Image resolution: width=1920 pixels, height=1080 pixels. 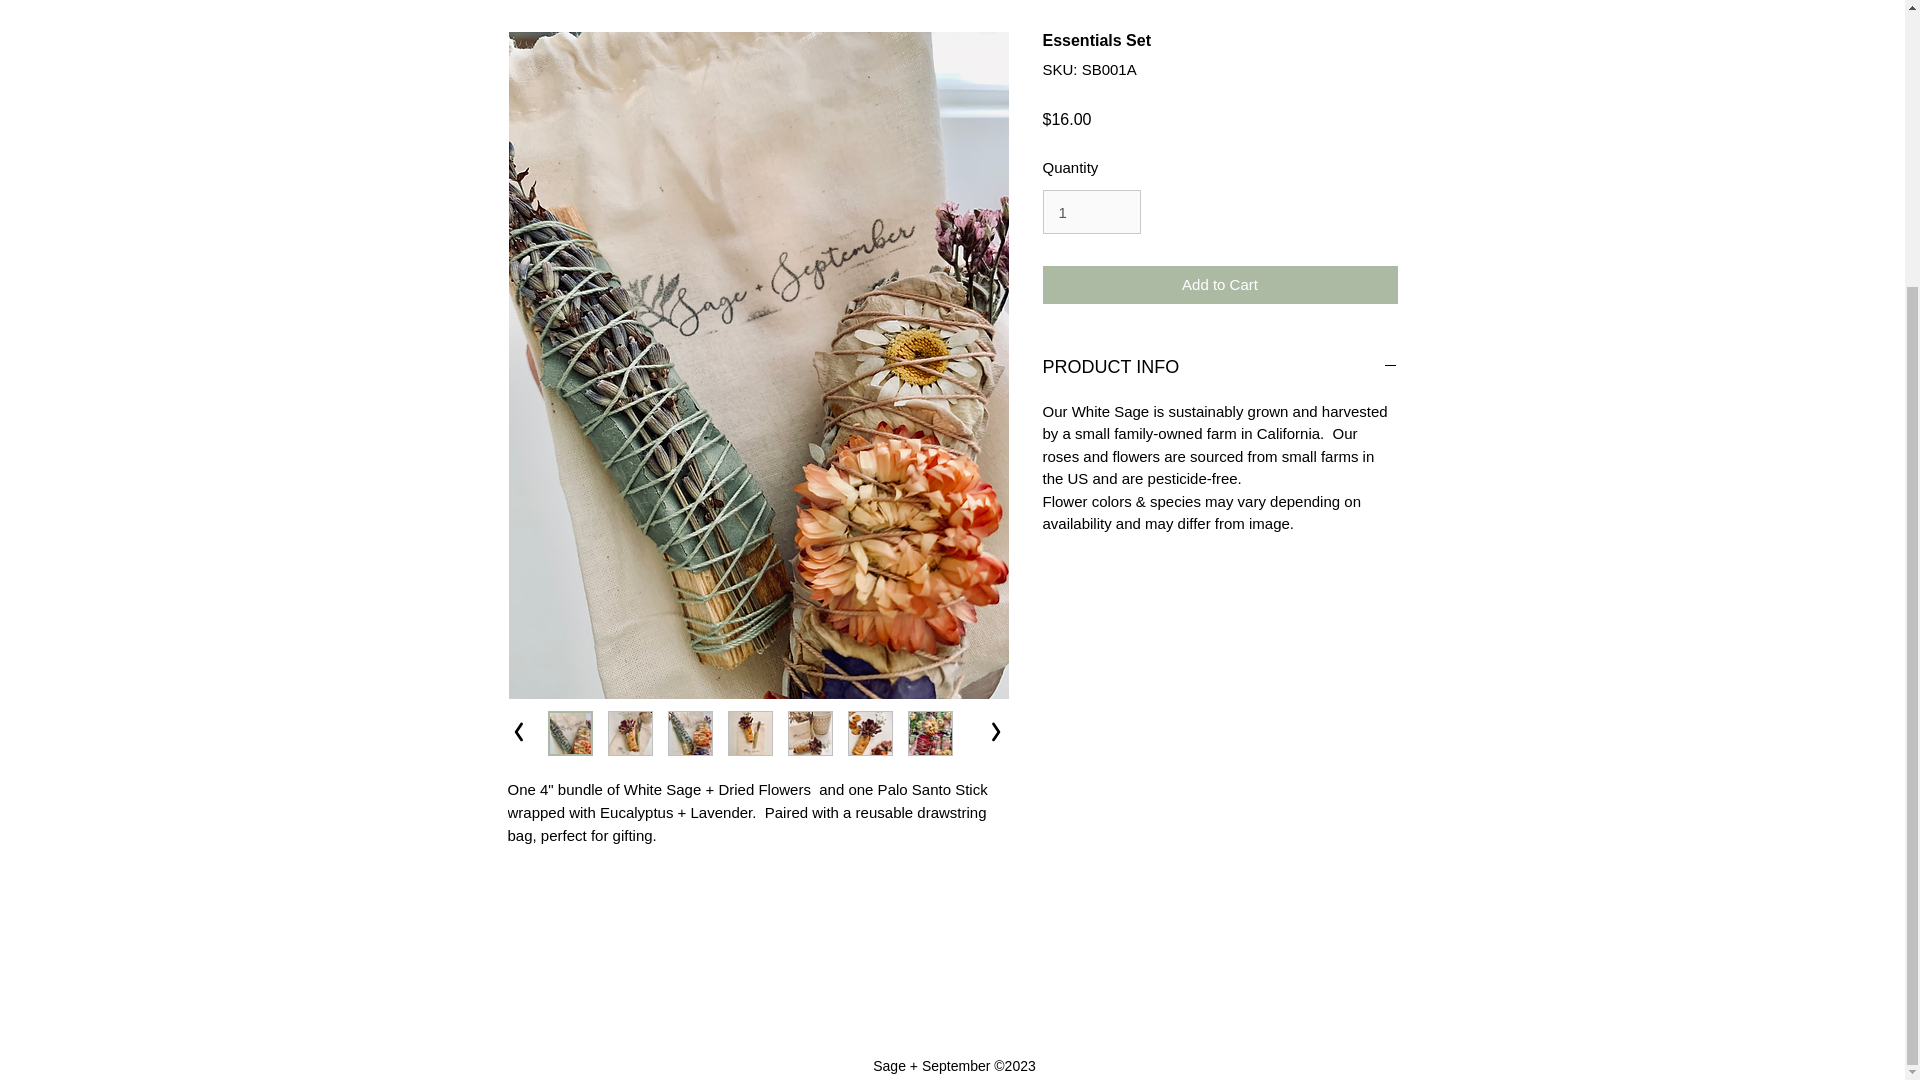 What do you see at coordinates (1220, 368) in the screenshot?
I see `PRODUCT INFO` at bounding box center [1220, 368].